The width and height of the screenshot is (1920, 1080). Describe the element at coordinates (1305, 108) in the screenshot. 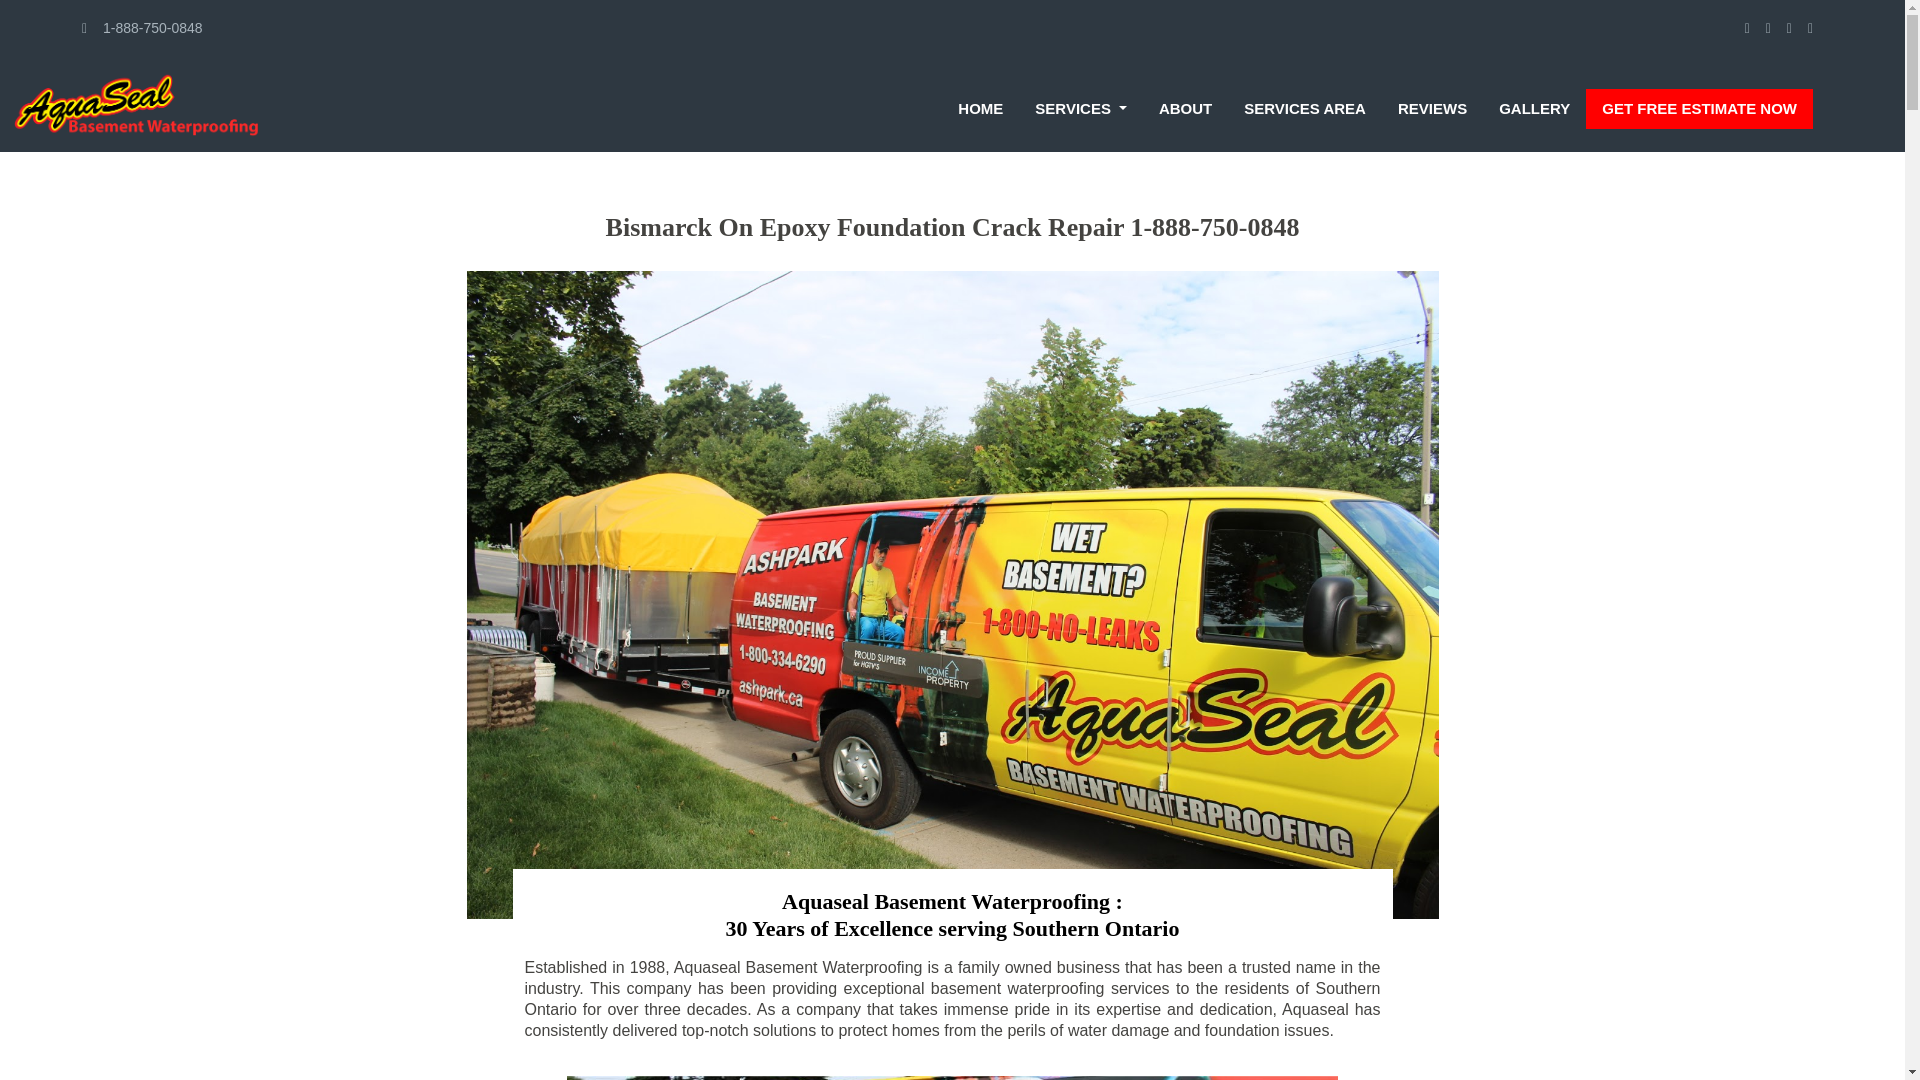

I see `SERVICES AREA` at that location.